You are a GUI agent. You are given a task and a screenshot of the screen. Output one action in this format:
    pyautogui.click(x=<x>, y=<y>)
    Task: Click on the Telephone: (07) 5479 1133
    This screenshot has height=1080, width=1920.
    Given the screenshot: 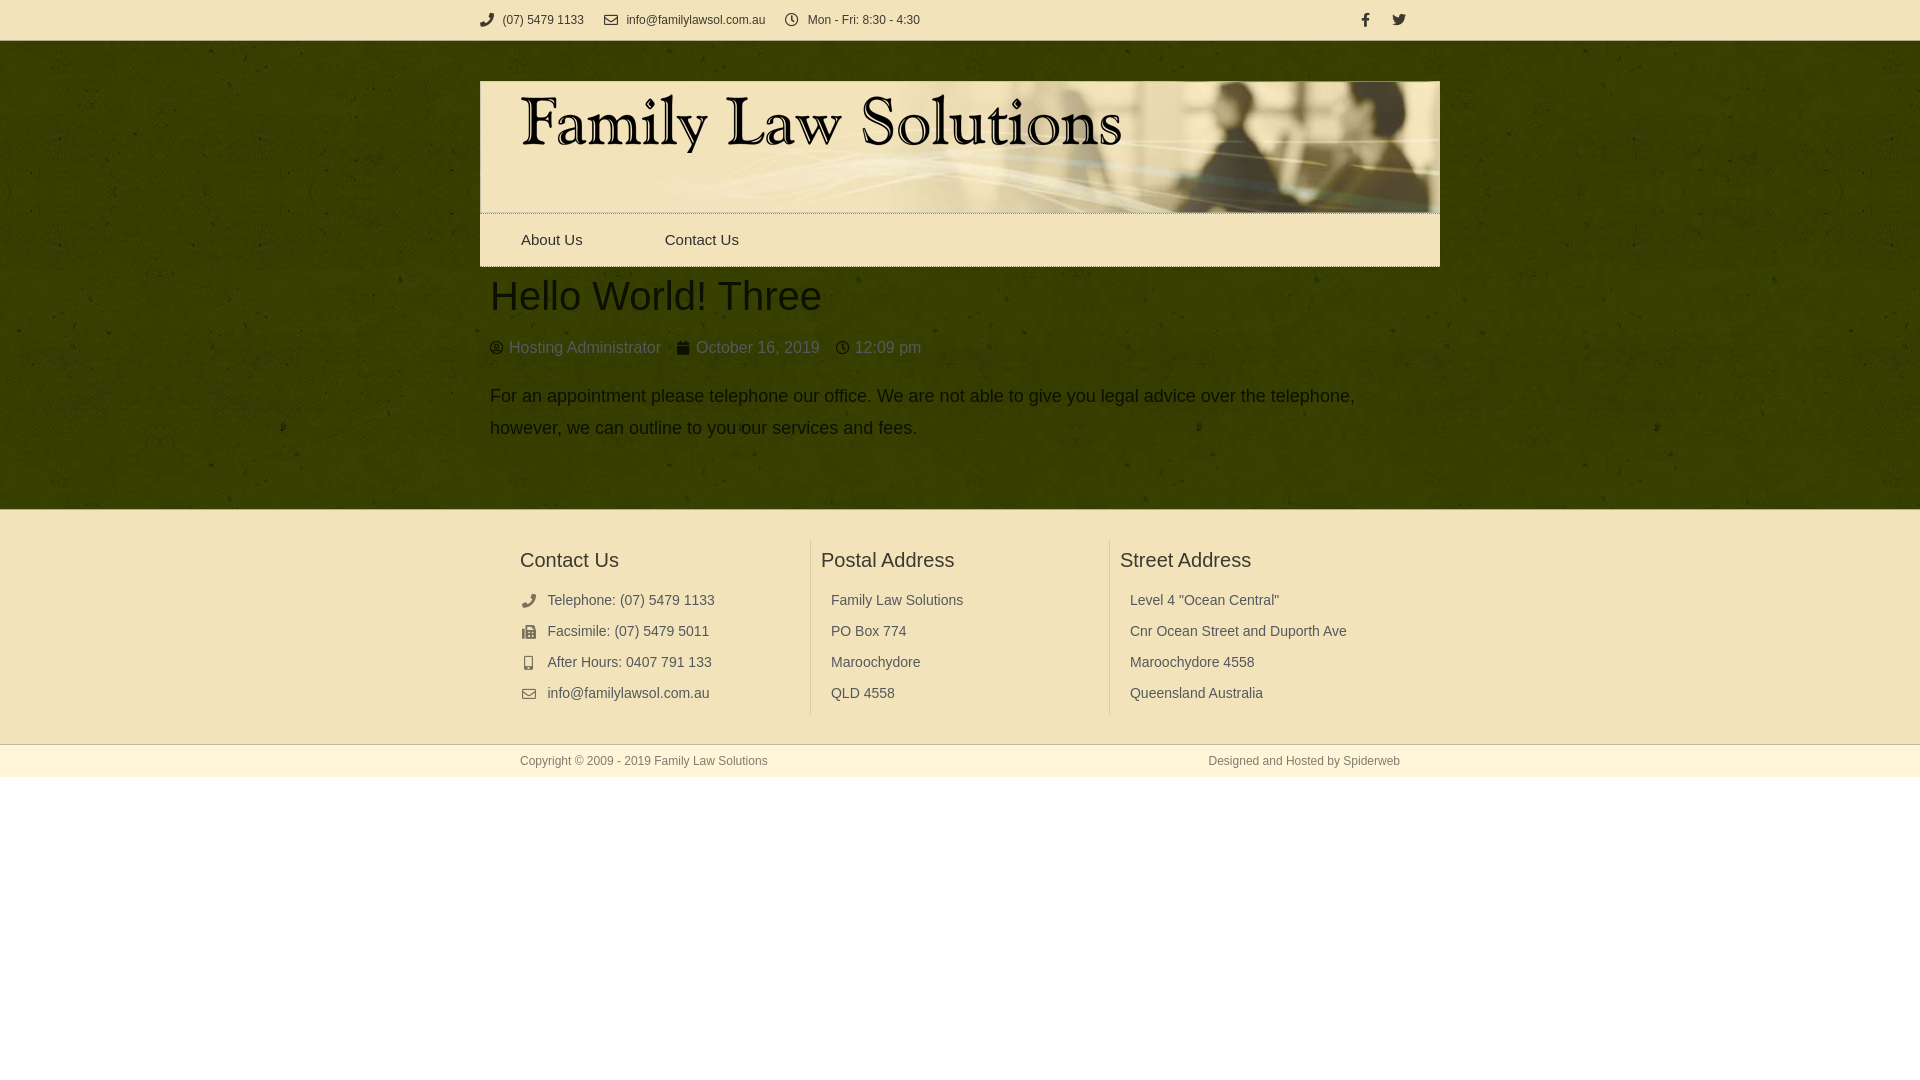 What is the action you would take?
    pyautogui.click(x=660, y=600)
    